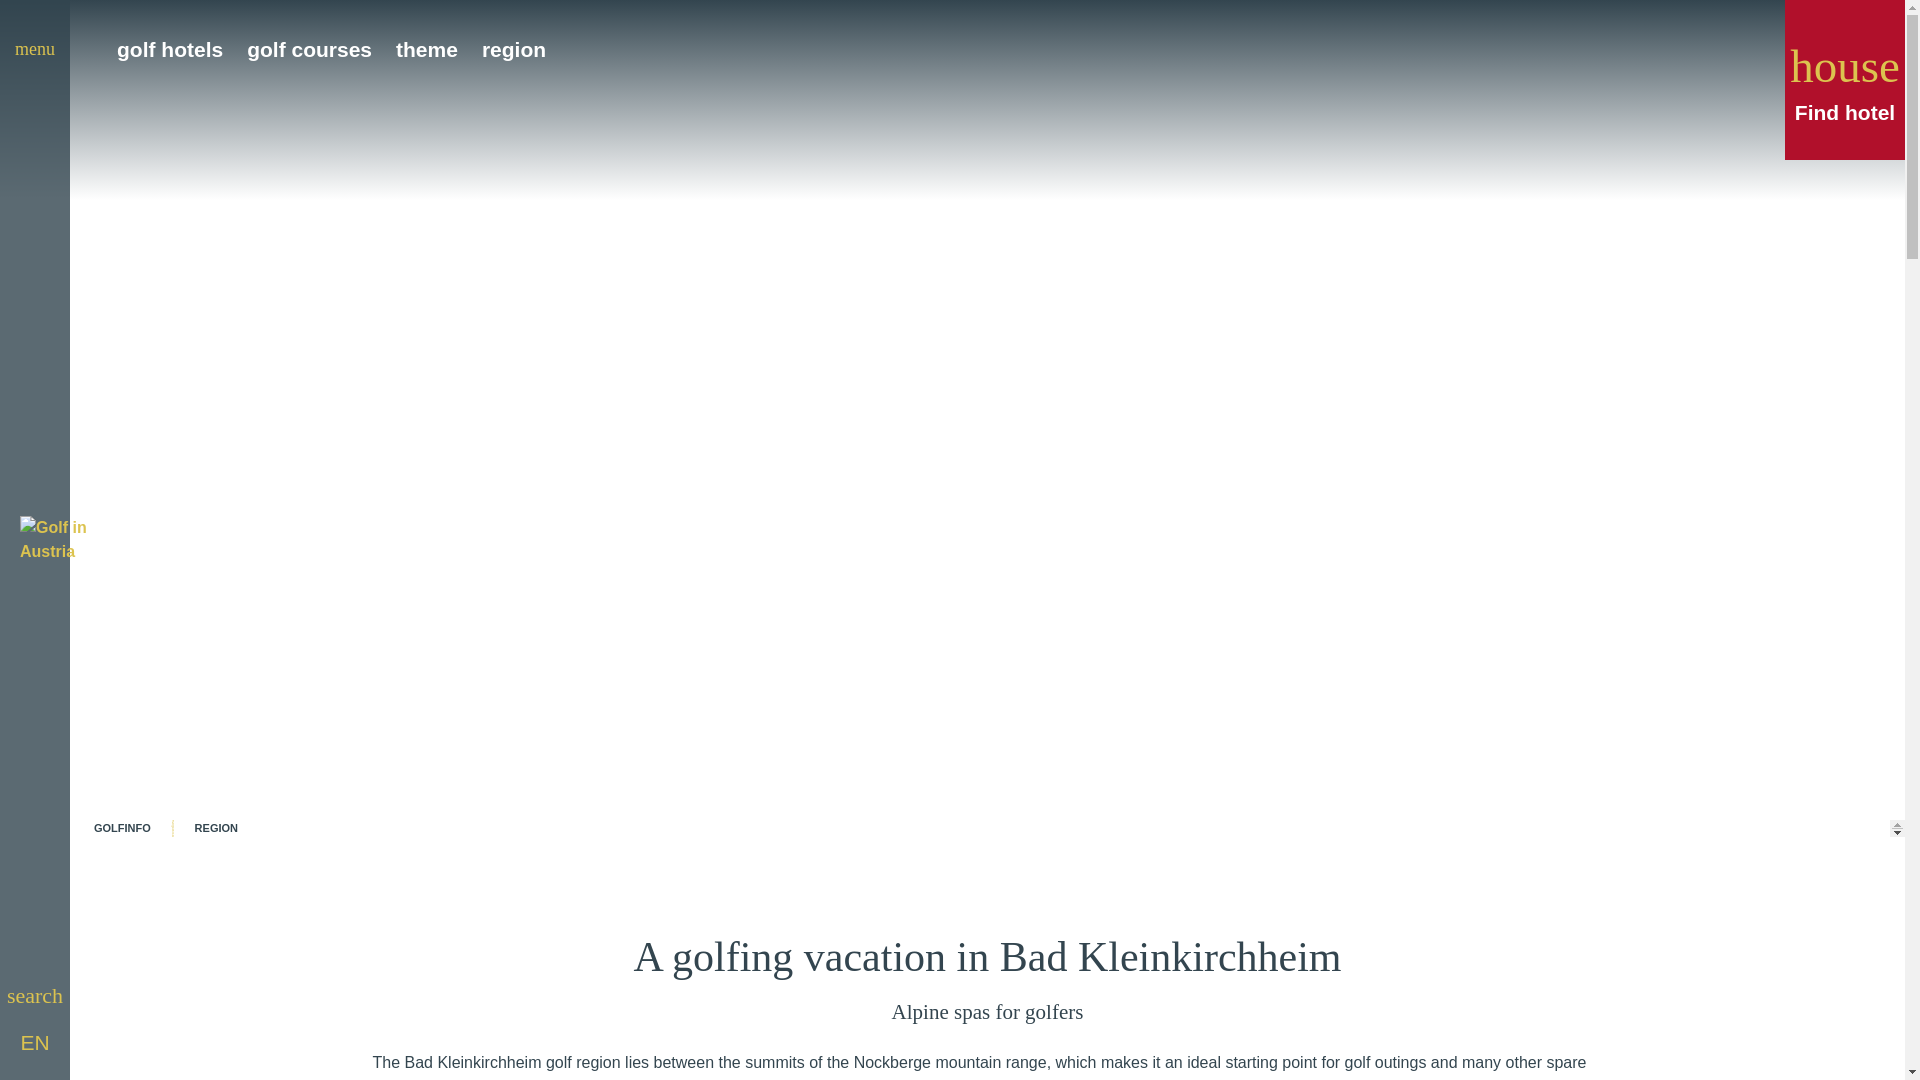 Image resolution: width=1920 pixels, height=1080 pixels. I want to click on Golfinfo, so click(122, 828).